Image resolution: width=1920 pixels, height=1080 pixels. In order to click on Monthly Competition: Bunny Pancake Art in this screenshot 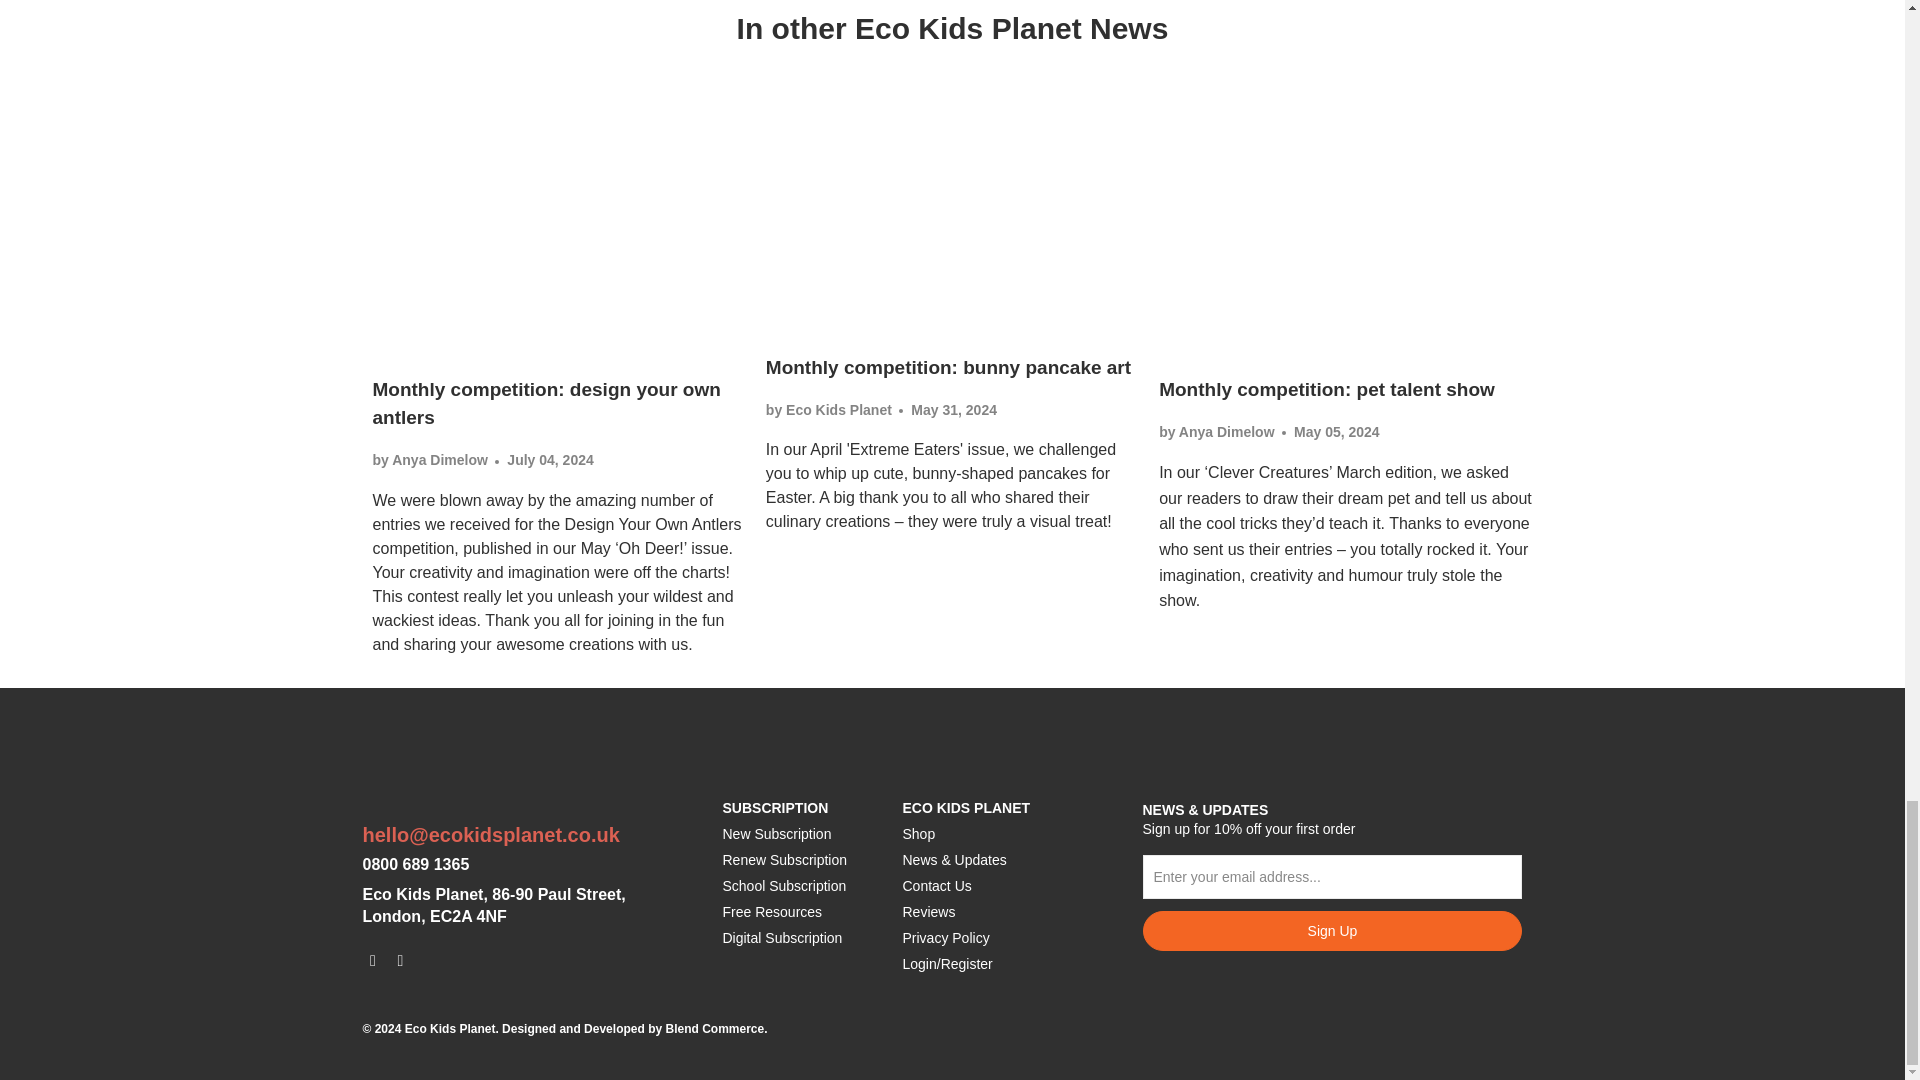, I will do `click(952, 219)`.